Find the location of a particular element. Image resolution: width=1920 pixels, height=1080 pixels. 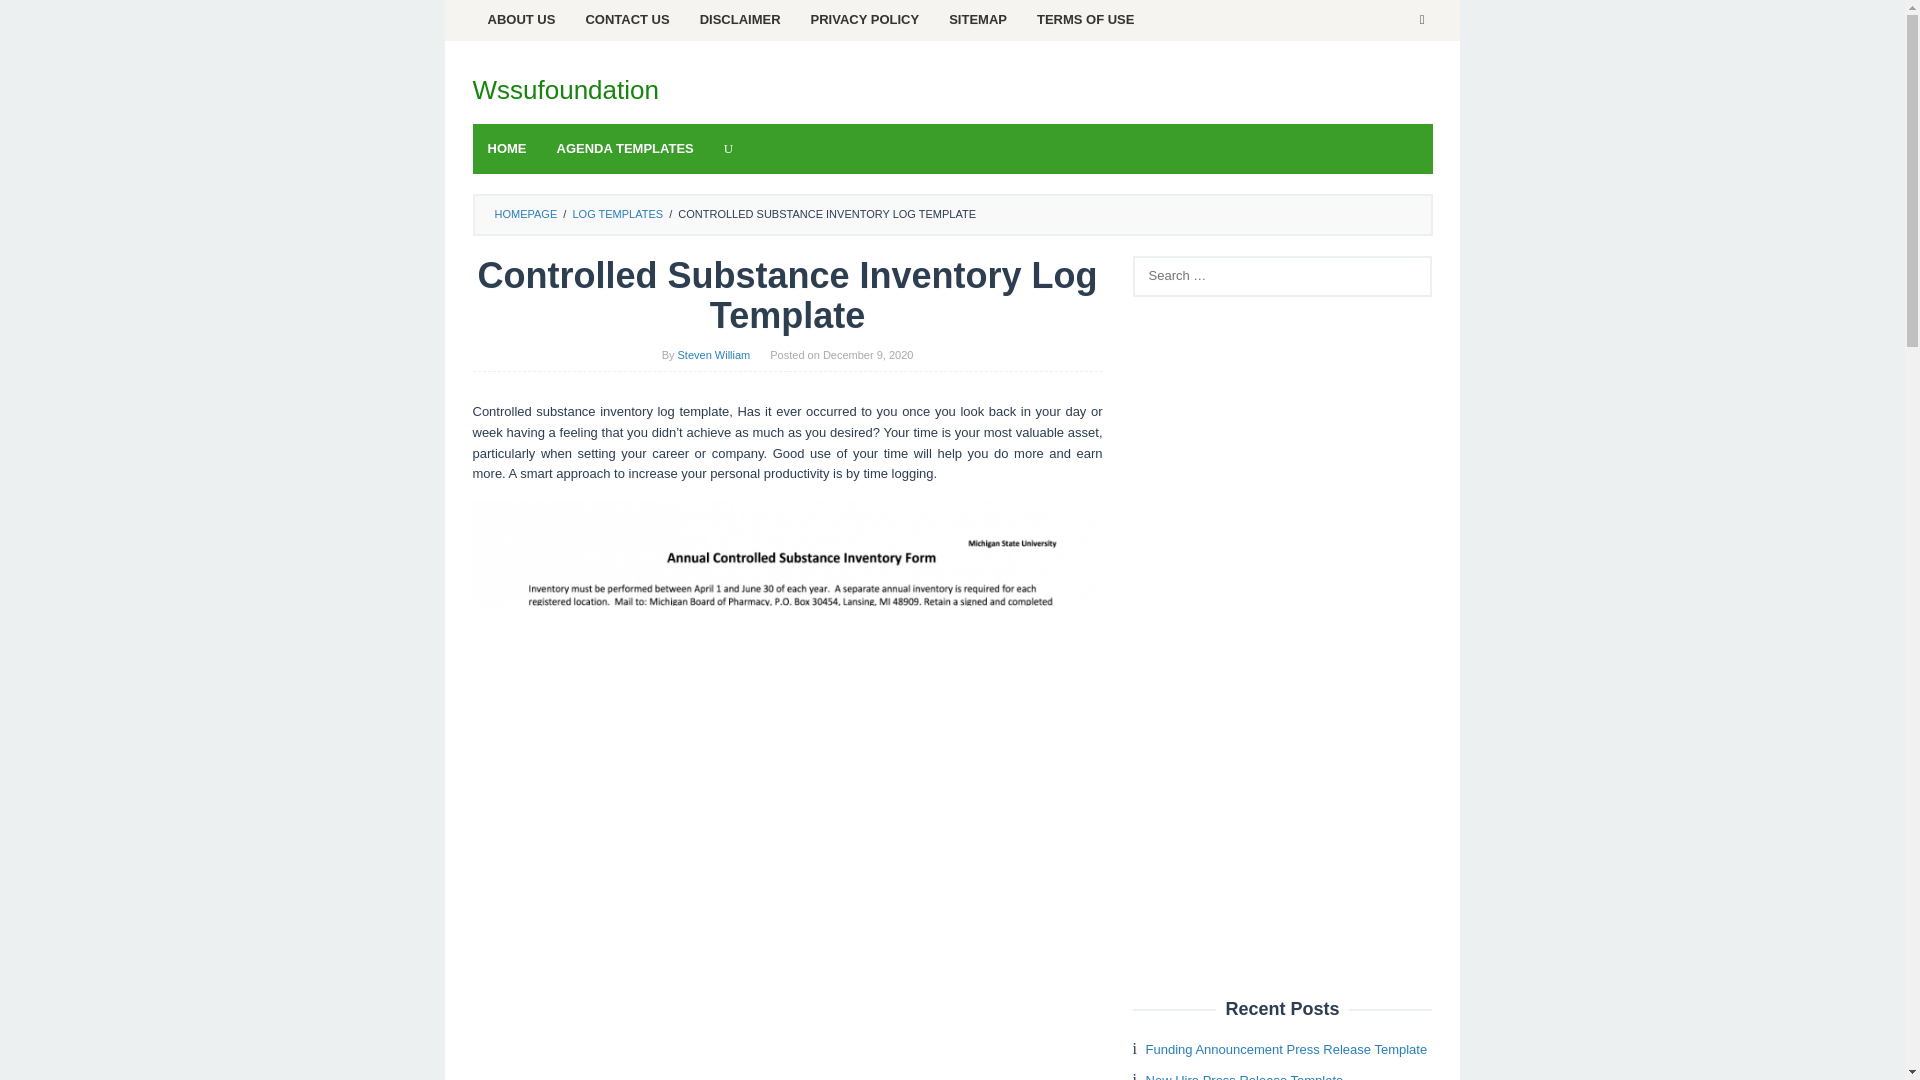

ABOUT US is located at coordinates (521, 20).